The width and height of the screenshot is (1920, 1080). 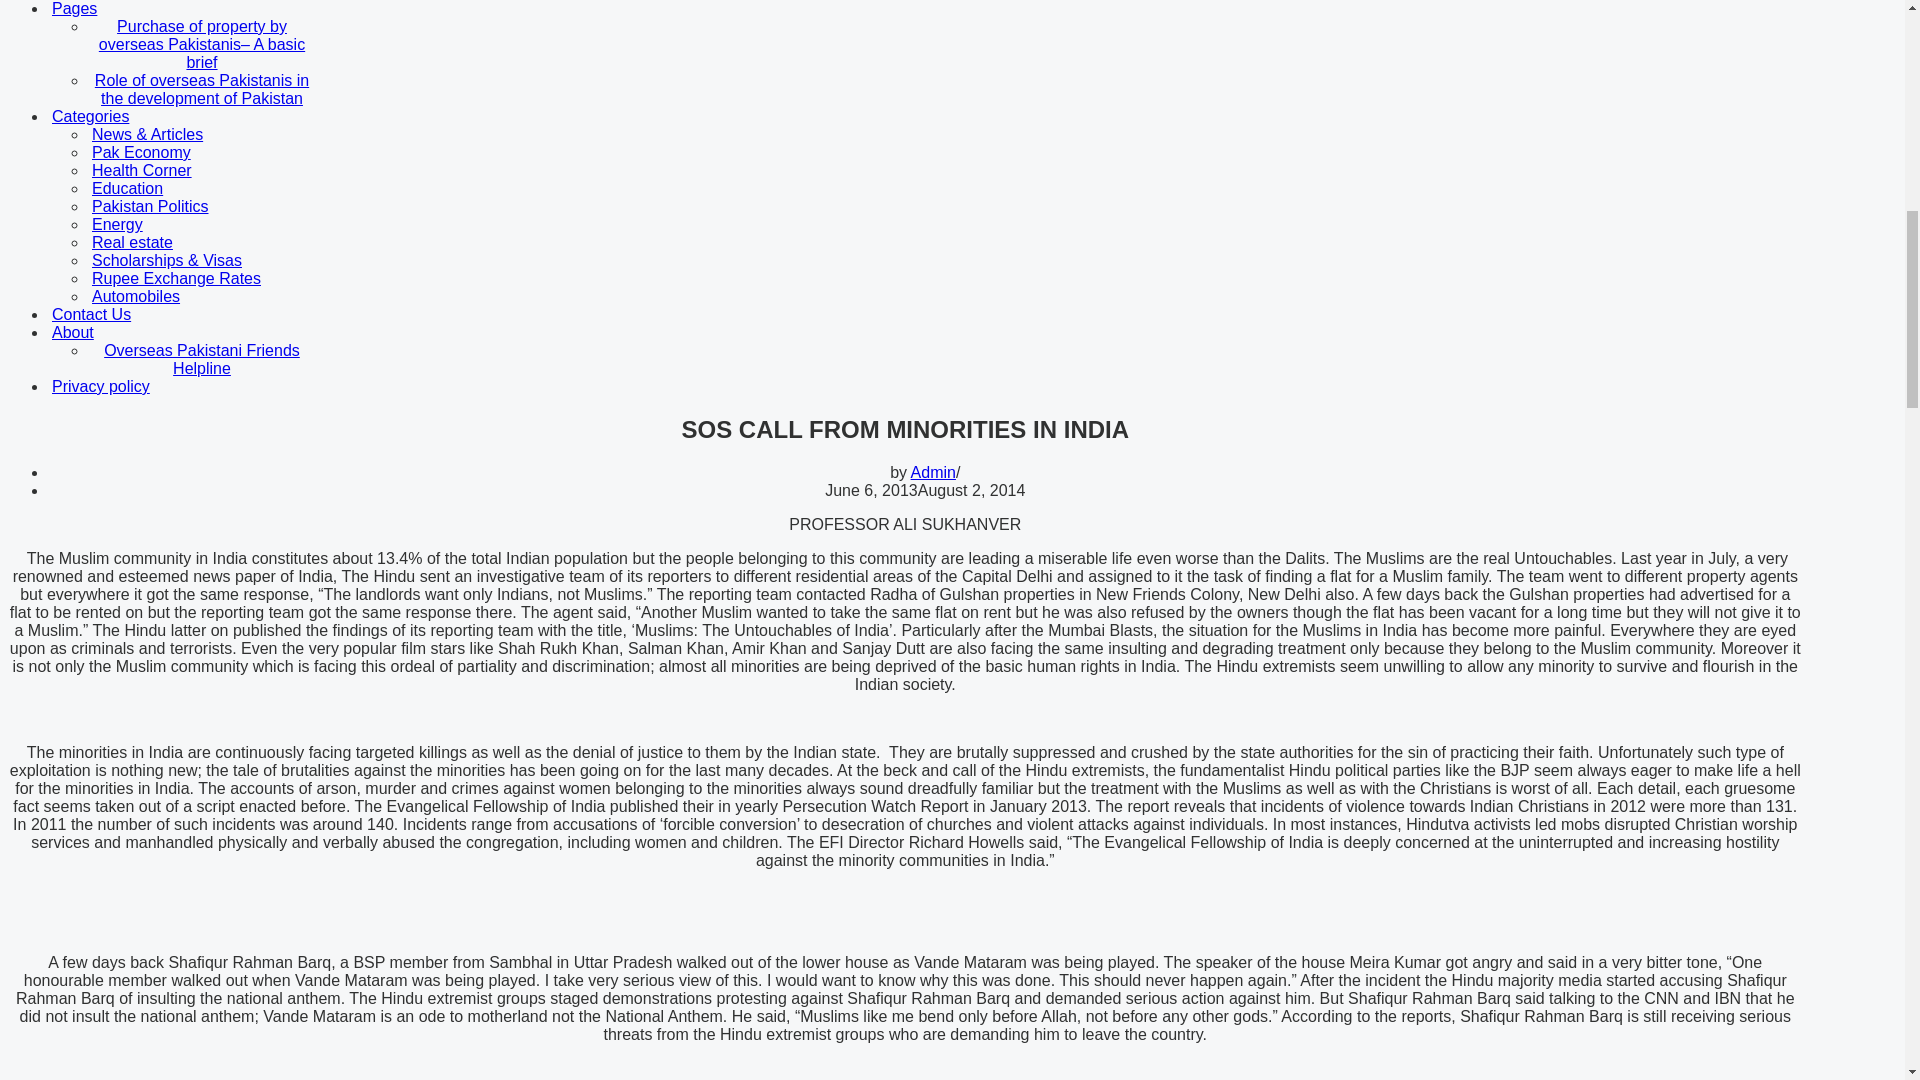 What do you see at coordinates (228, 171) in the screenshot?
I see `Health Corner` at bounding box center [228, 171].